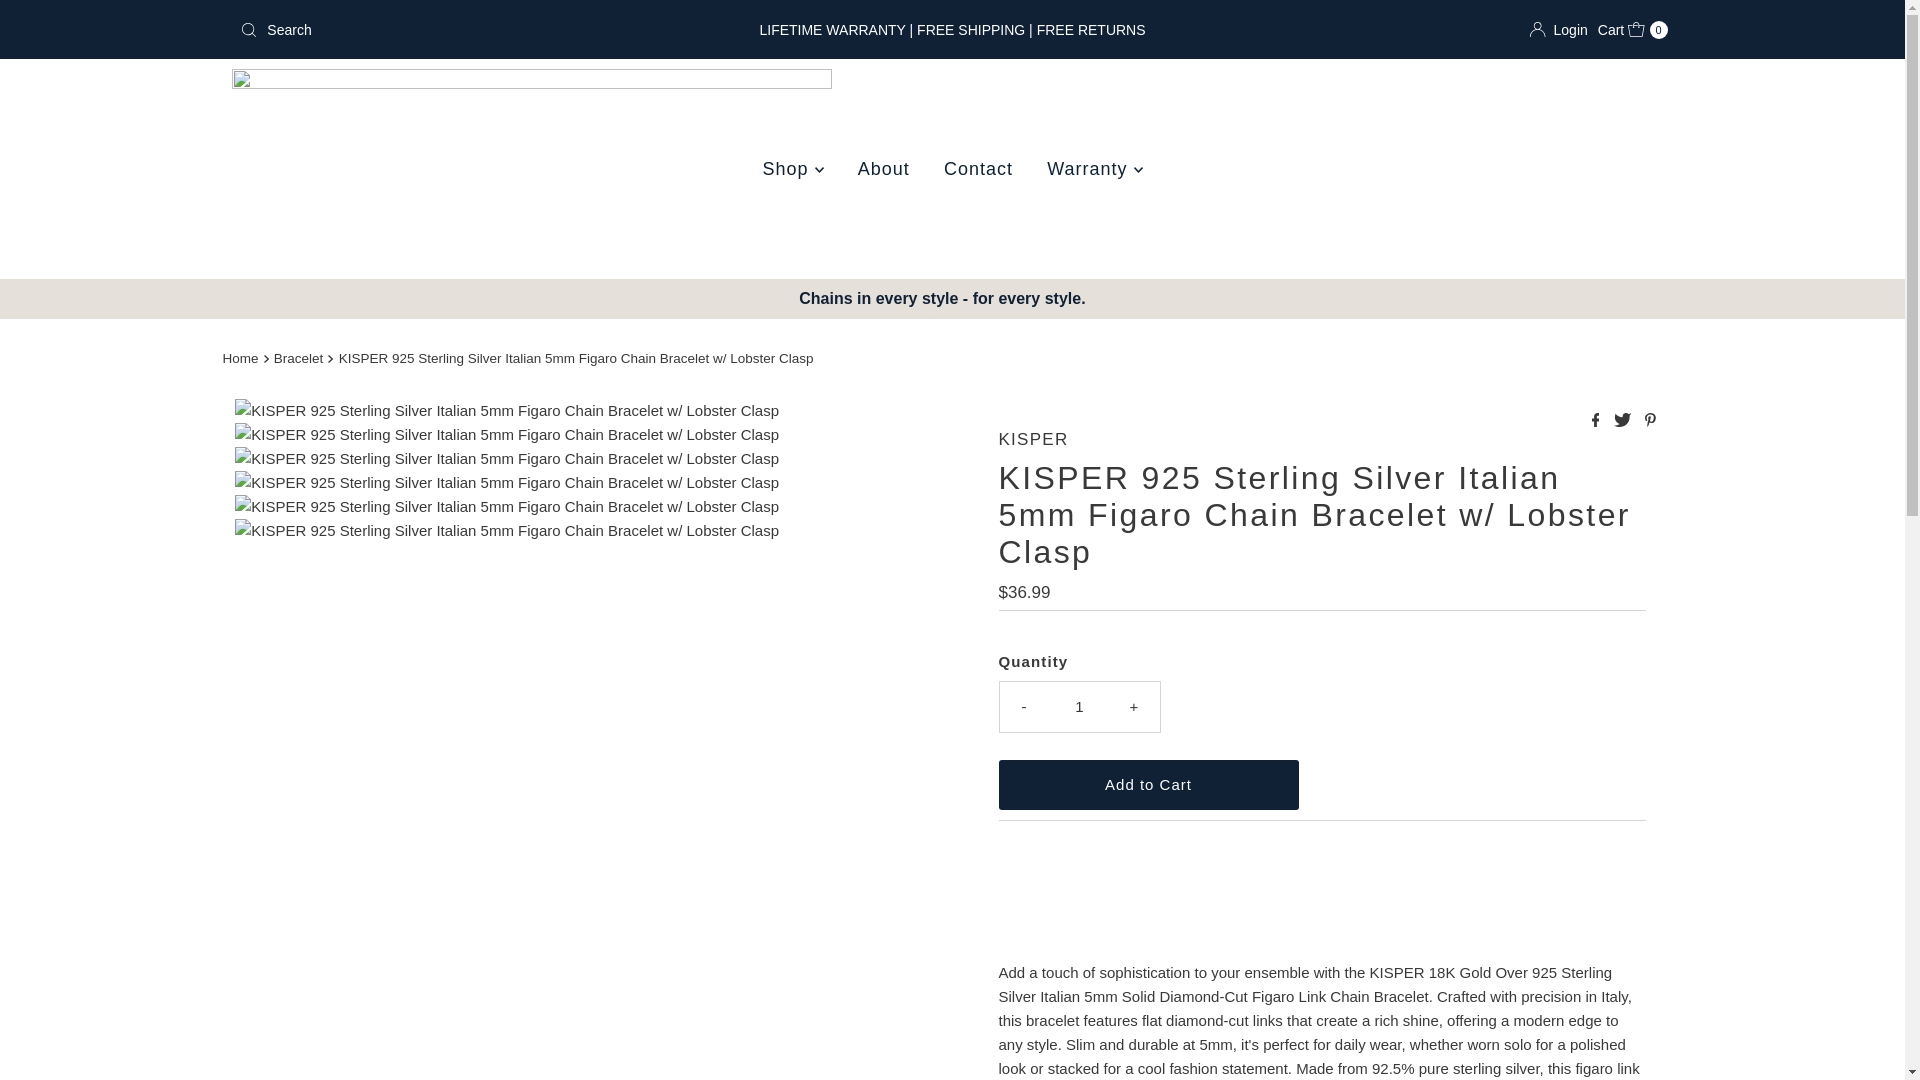  What do you see at coordinates (1080, 706) in the screenshot?
I see `1` at bounding box center [1080, 706].